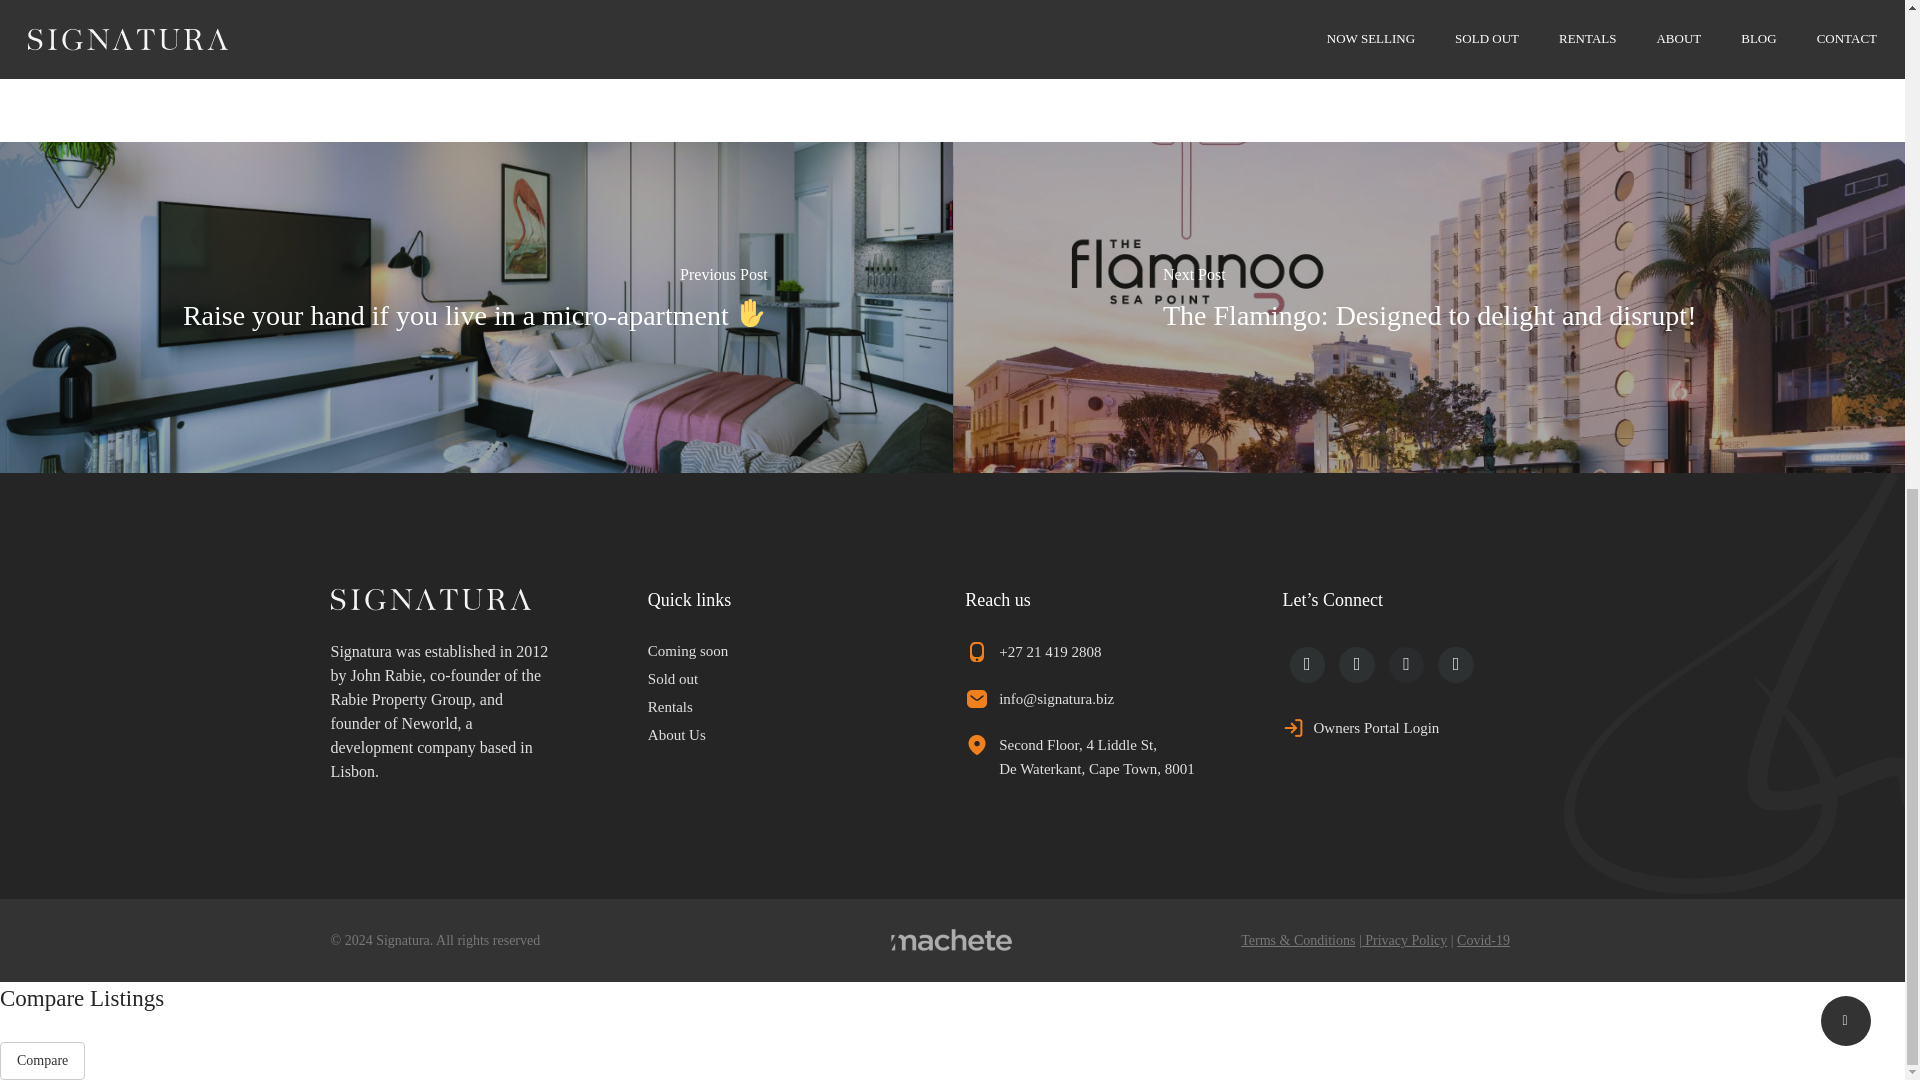  What do you see at coordinates (673, 678) in the screenshot?
I see `Sold out` at bounding box center [673, 678].